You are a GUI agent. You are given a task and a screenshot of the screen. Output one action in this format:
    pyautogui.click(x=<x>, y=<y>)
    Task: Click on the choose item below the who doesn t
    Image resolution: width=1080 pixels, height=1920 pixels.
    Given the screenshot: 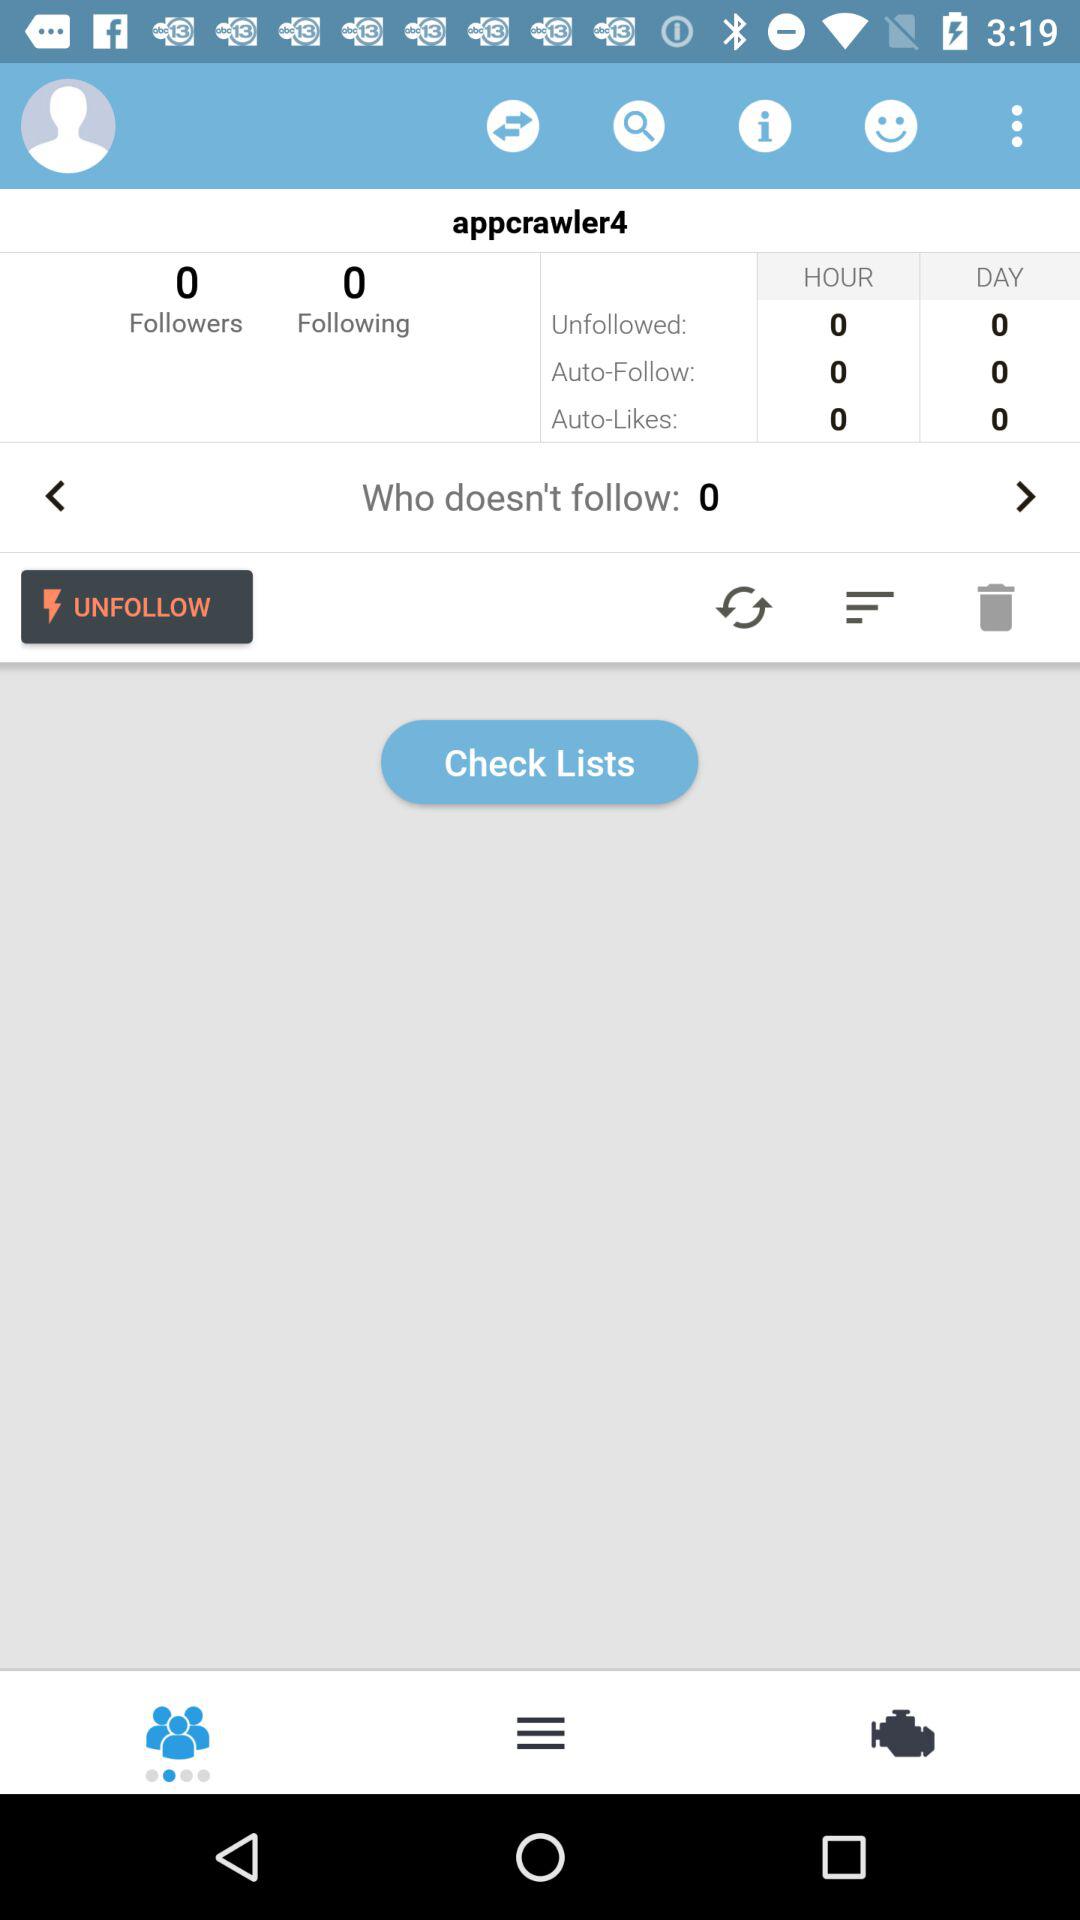 What is the action you would take?
    pyautogui.click(x=870, y=606)
    